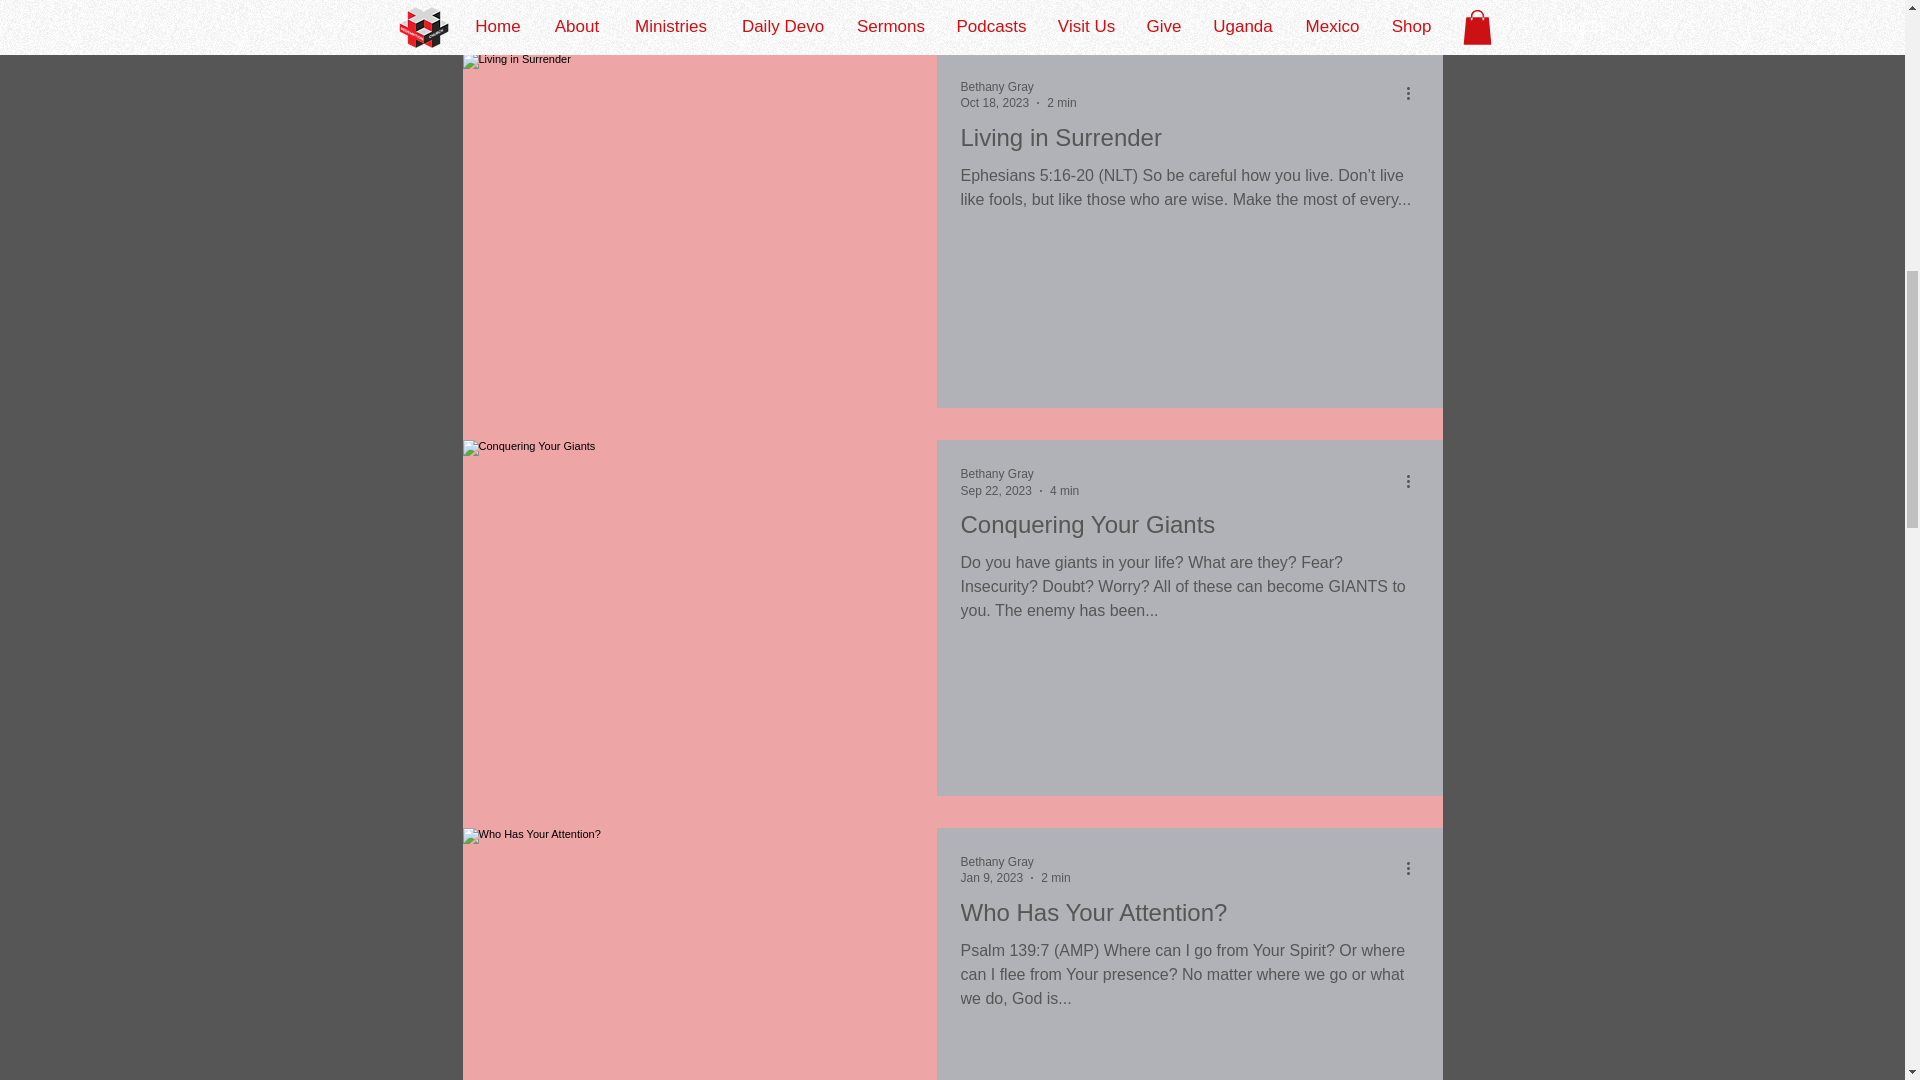 The width and height of the screenshot is (1920, 1080). Describe the element at coordinates (1018, 86) in the screenshot. I see `Bethany Gray` at that location.